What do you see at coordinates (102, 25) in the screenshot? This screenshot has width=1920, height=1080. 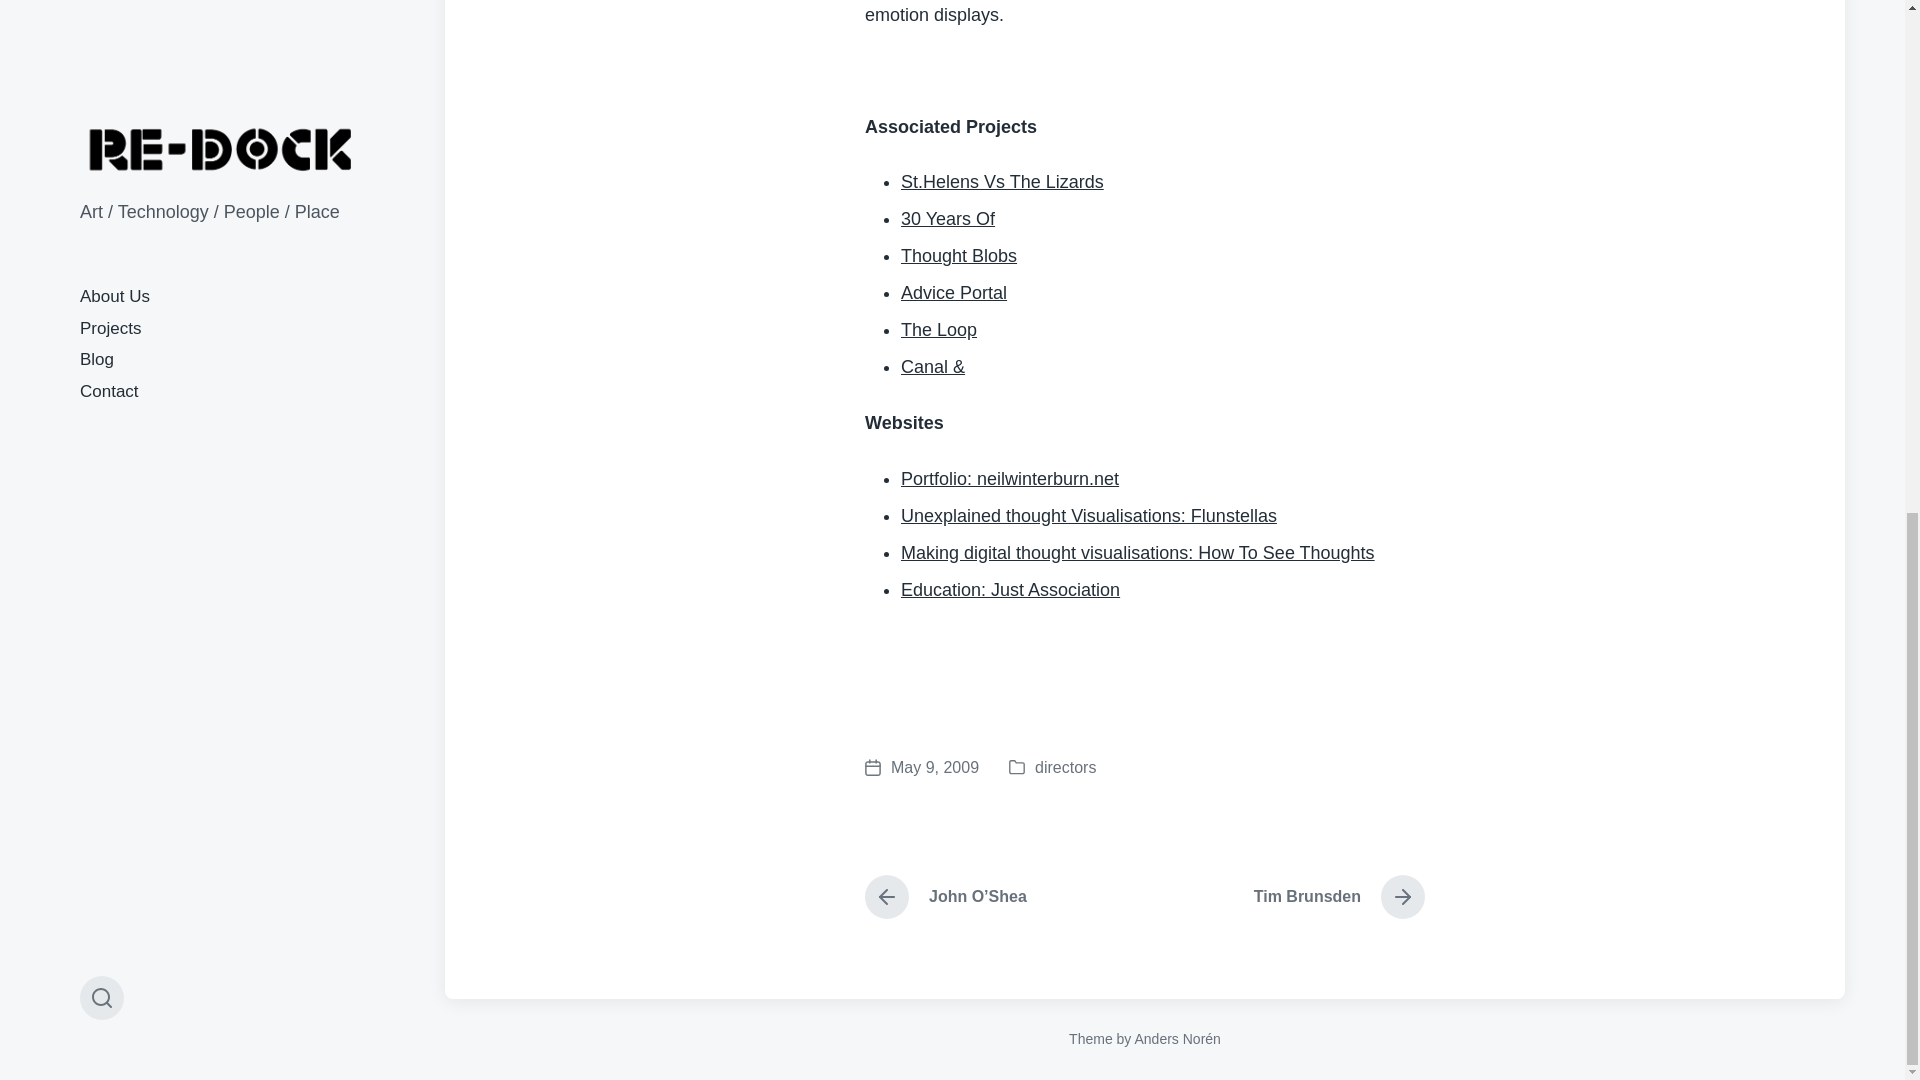 I see `Toggle the search field` at bounding box center [102, 25].